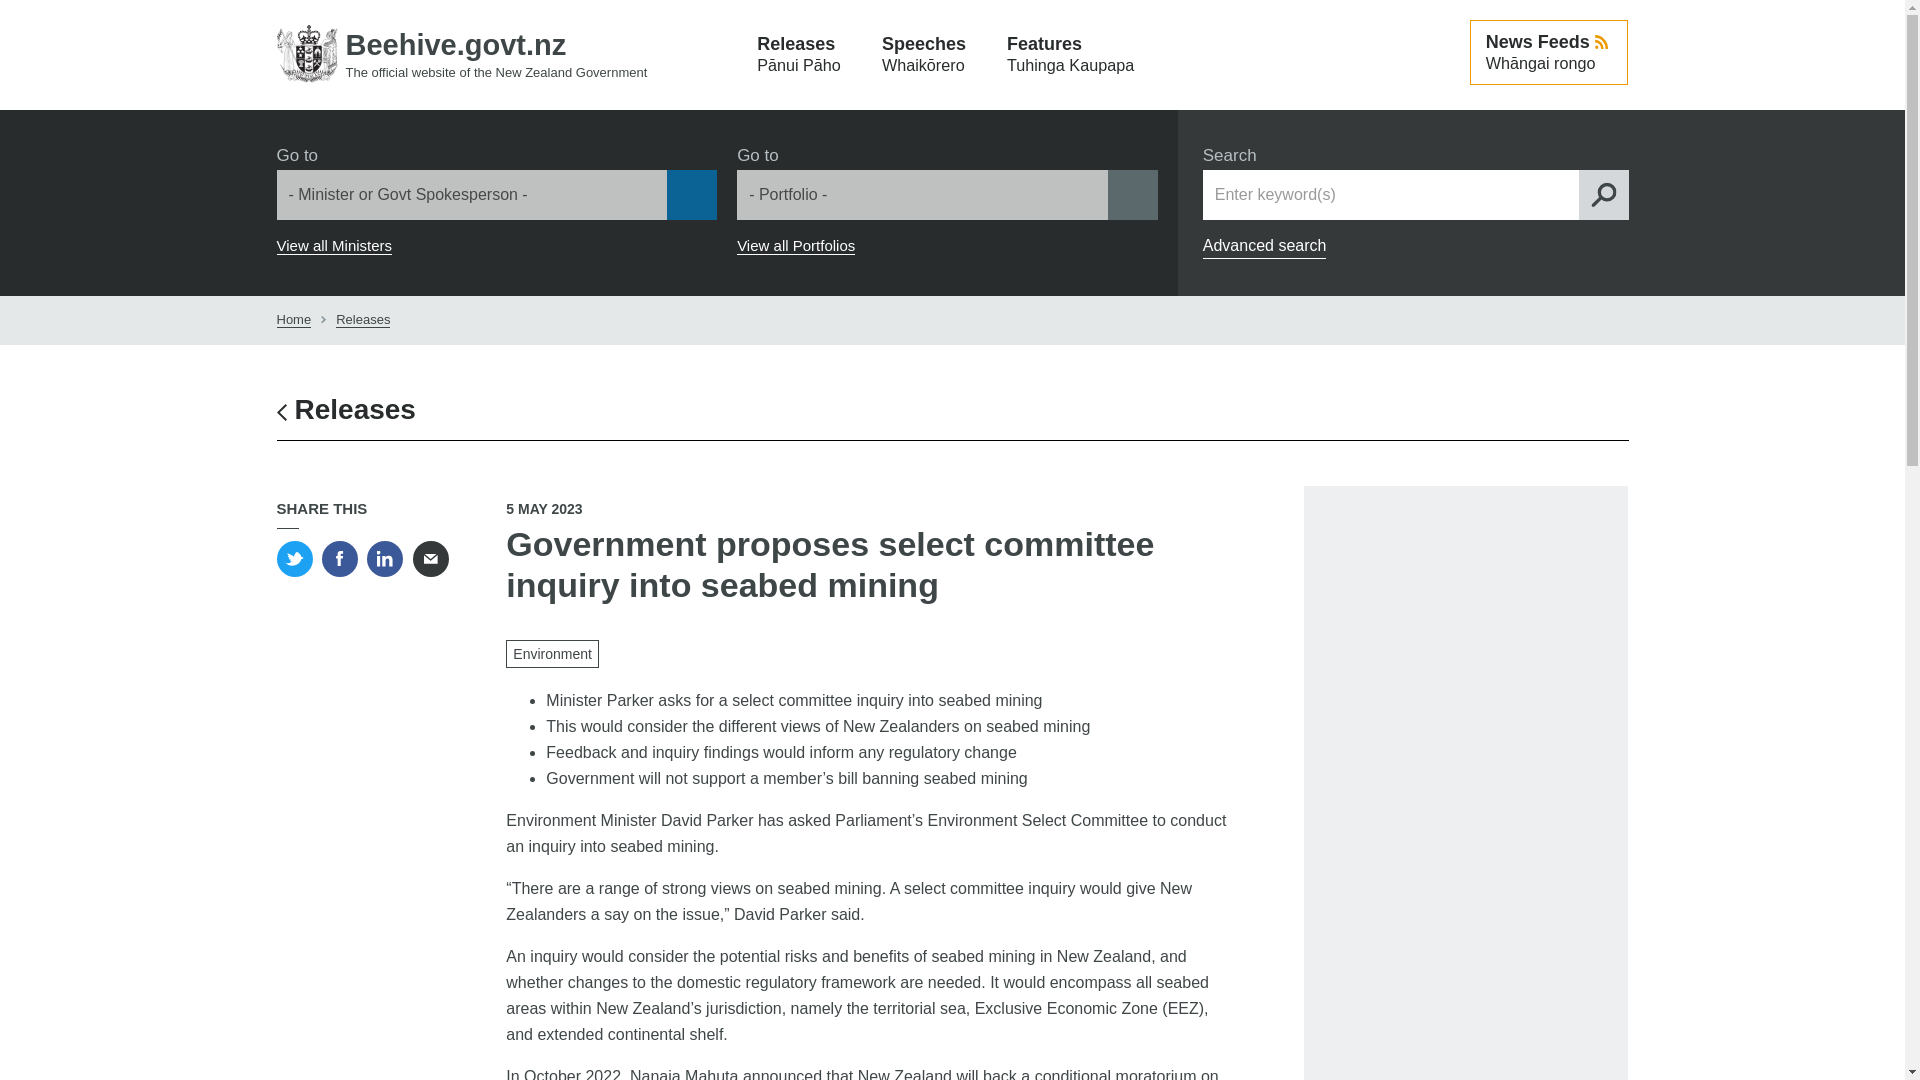 The width and height of the screenshot is (1920, 1080). I want to click on Releases, so click(924, 55).